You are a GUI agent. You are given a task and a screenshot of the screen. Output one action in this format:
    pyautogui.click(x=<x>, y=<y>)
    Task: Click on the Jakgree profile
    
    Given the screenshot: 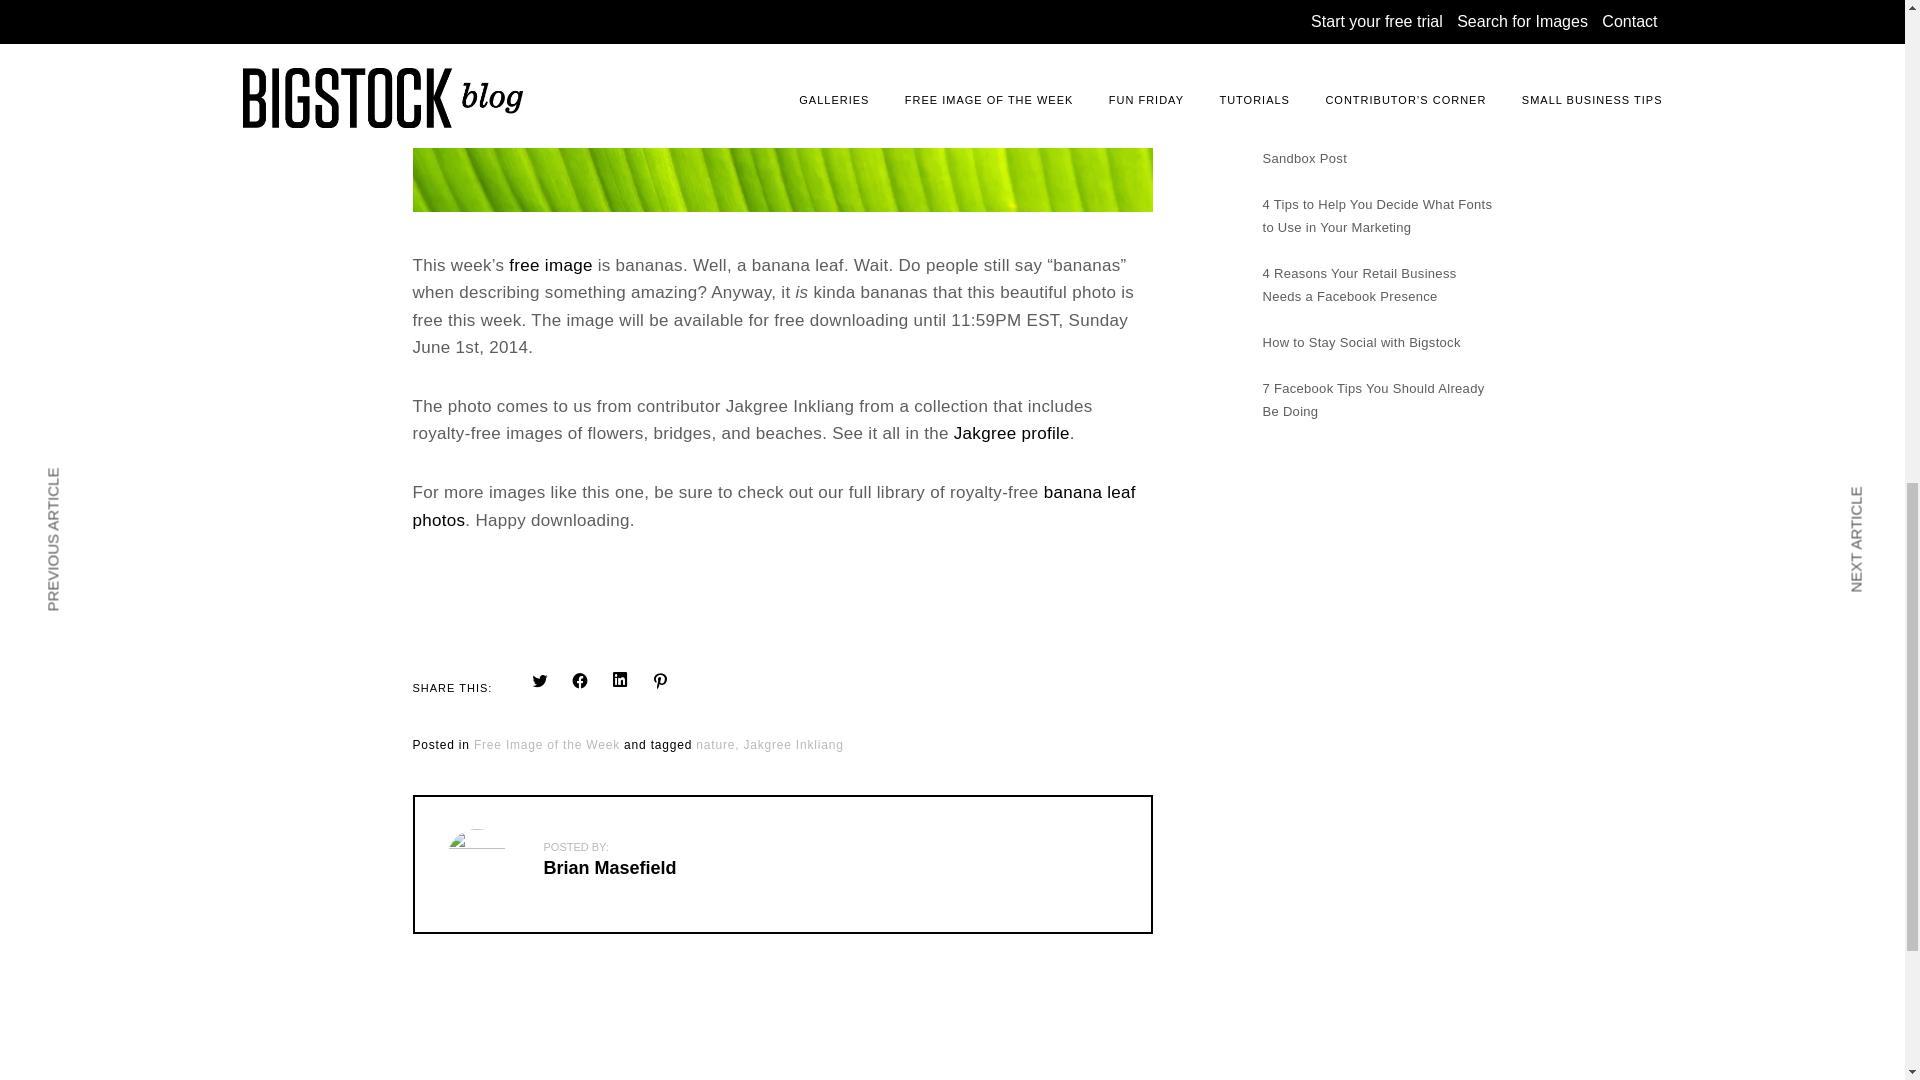 What is the action you would take?
    pyautogui.click(x=1012, y=434)
    